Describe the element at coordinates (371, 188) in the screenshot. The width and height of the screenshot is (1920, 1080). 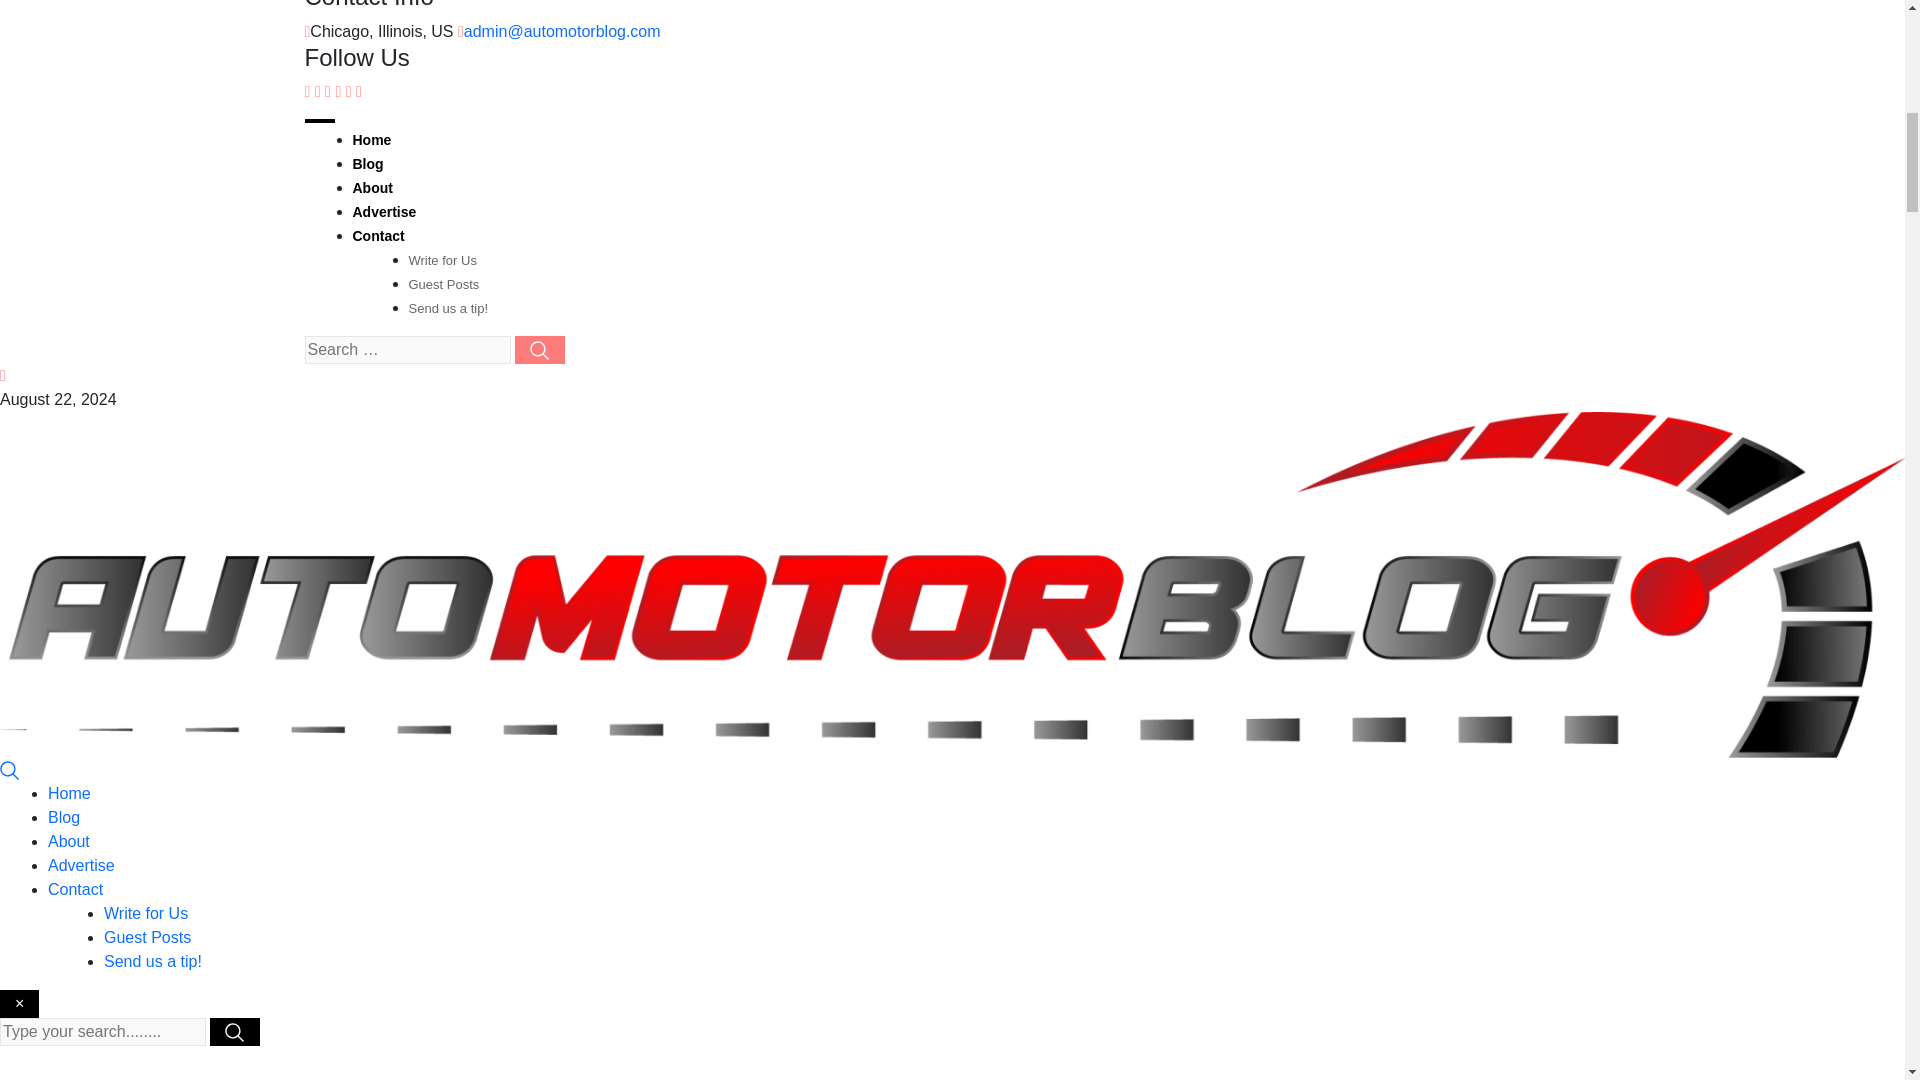
I see `About` at that location.